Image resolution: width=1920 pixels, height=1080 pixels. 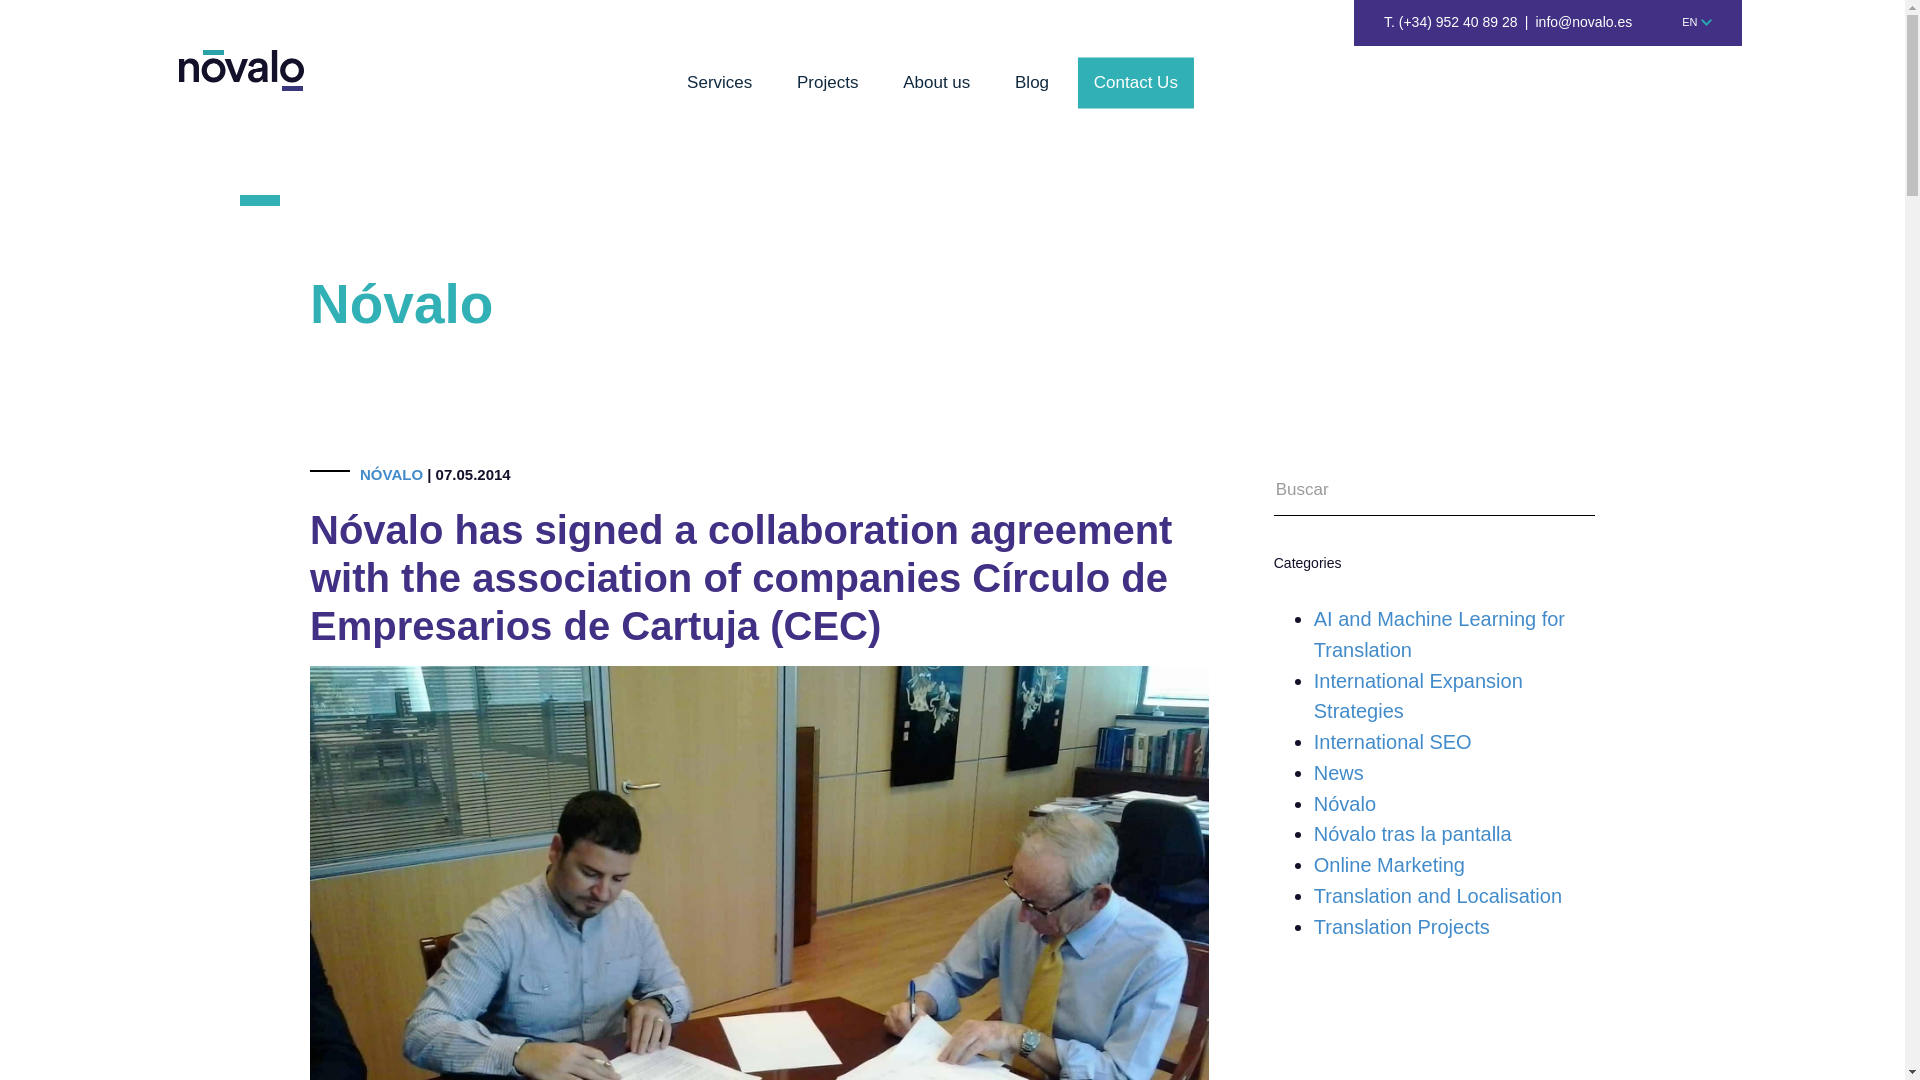 What do you see at coordinates (1136, 84) in the screenshot?
I see `Contact Us` at bounding box center [1136, 84].